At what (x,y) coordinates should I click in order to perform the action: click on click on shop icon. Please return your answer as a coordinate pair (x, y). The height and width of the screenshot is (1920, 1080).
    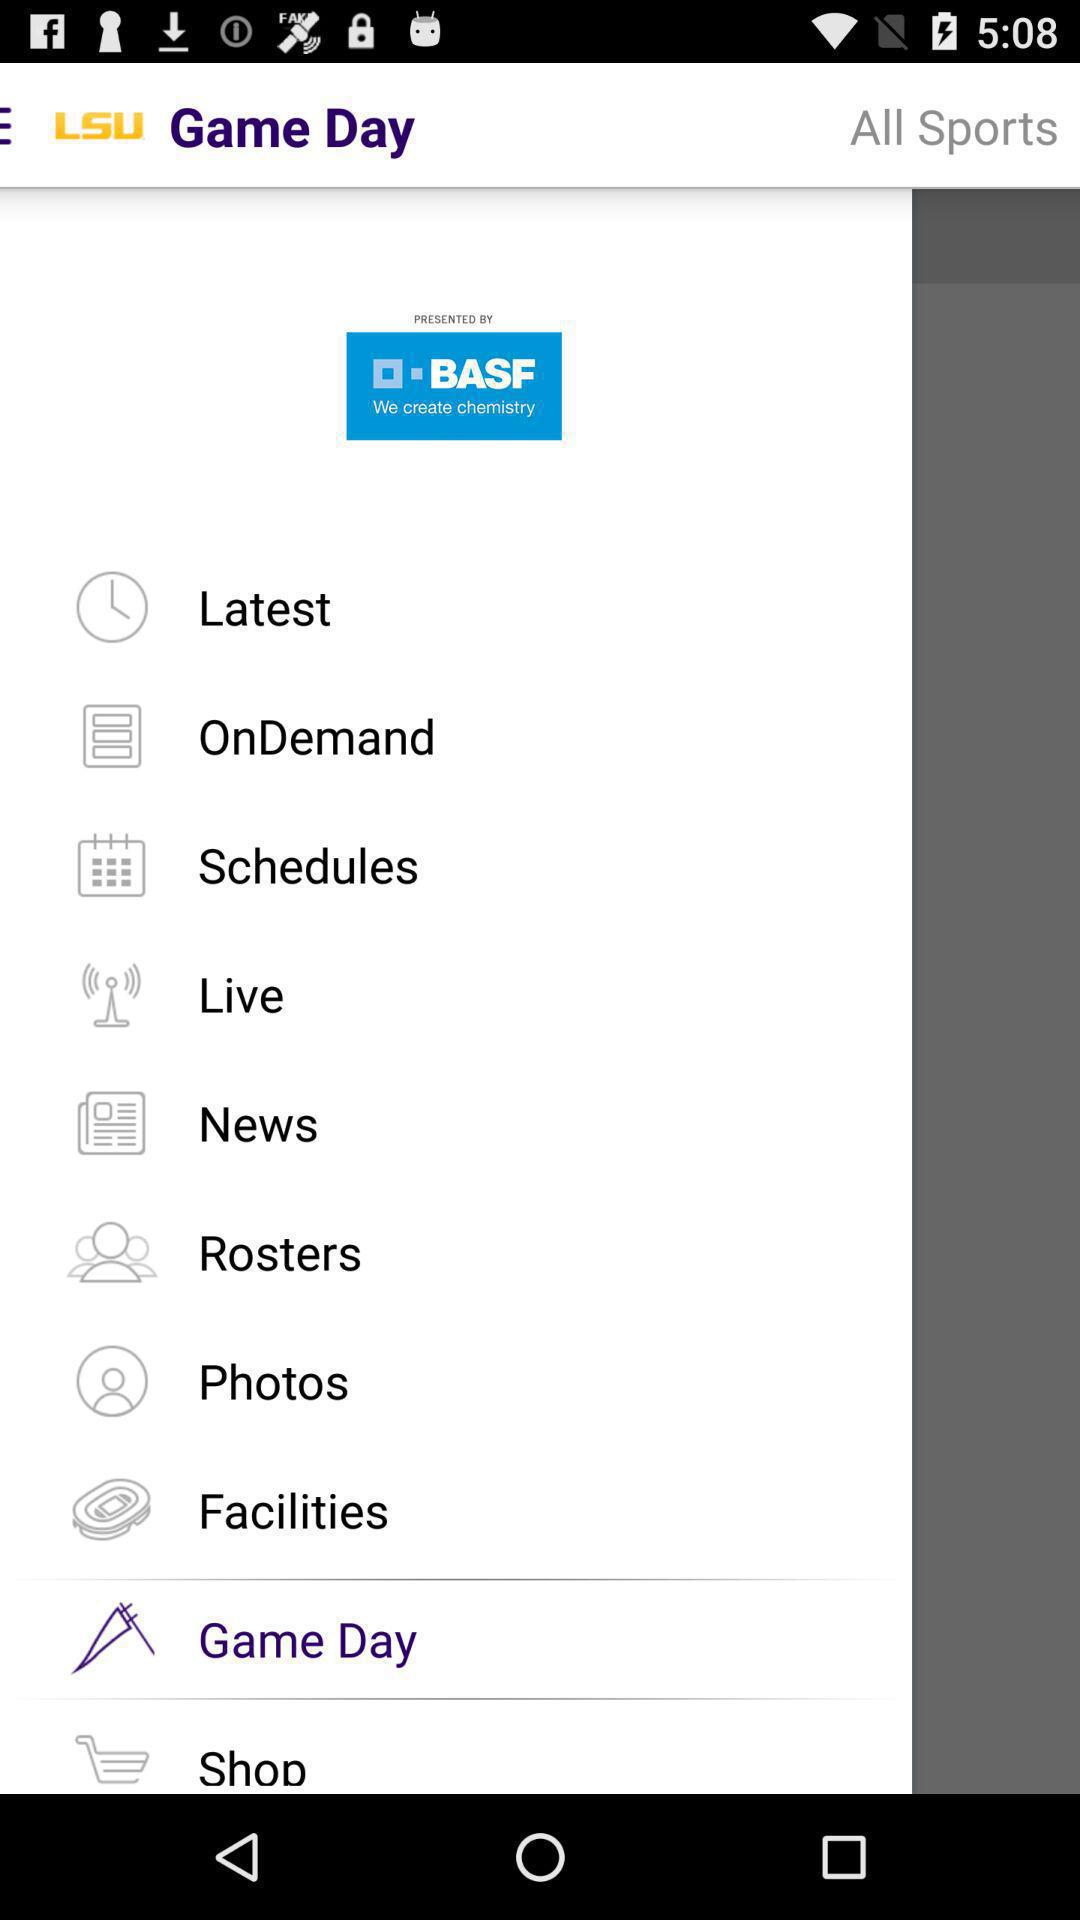
    Looking at the image, I should click on (111, 1754).